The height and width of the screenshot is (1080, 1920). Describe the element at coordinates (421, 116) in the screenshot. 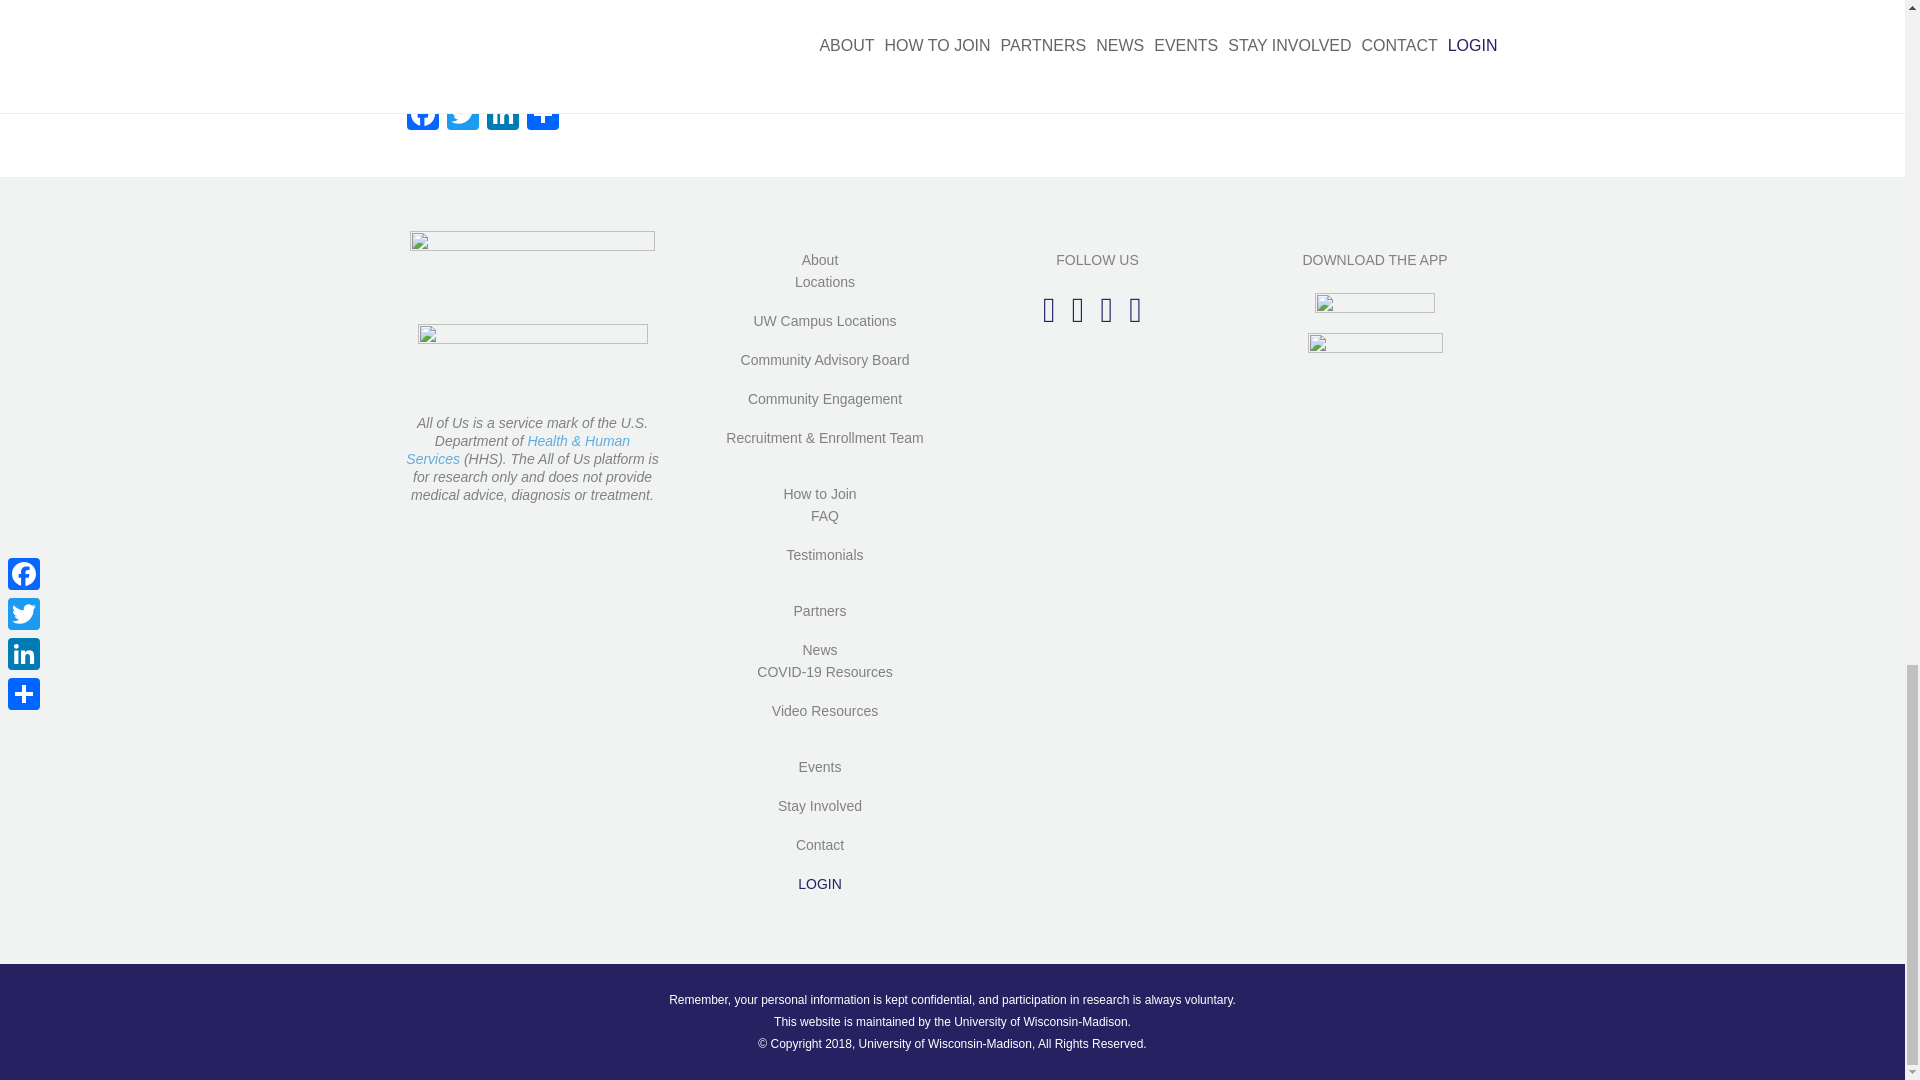

I see `Facebook` at that location.